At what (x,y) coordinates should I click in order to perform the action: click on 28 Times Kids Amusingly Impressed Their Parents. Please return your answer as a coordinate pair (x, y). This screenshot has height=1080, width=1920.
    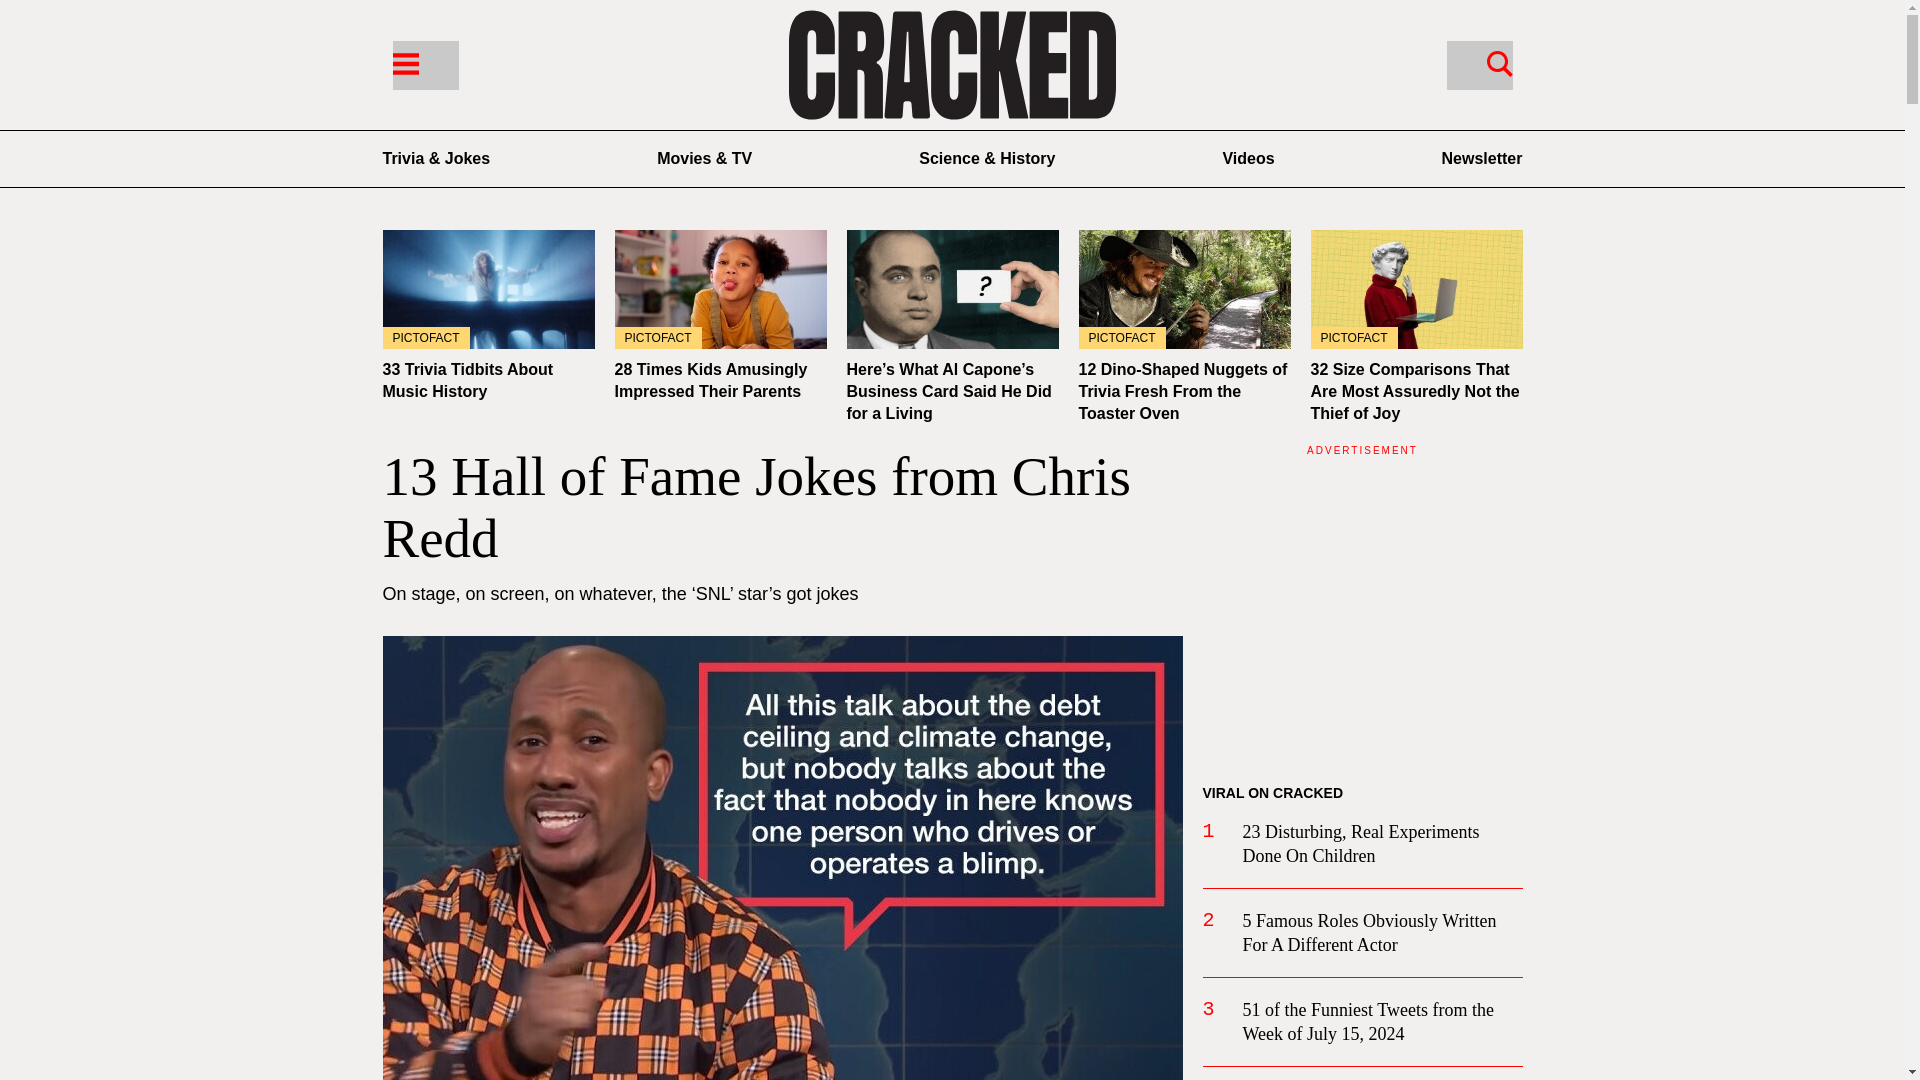
    Looking at the image, I should click on (720, 289).